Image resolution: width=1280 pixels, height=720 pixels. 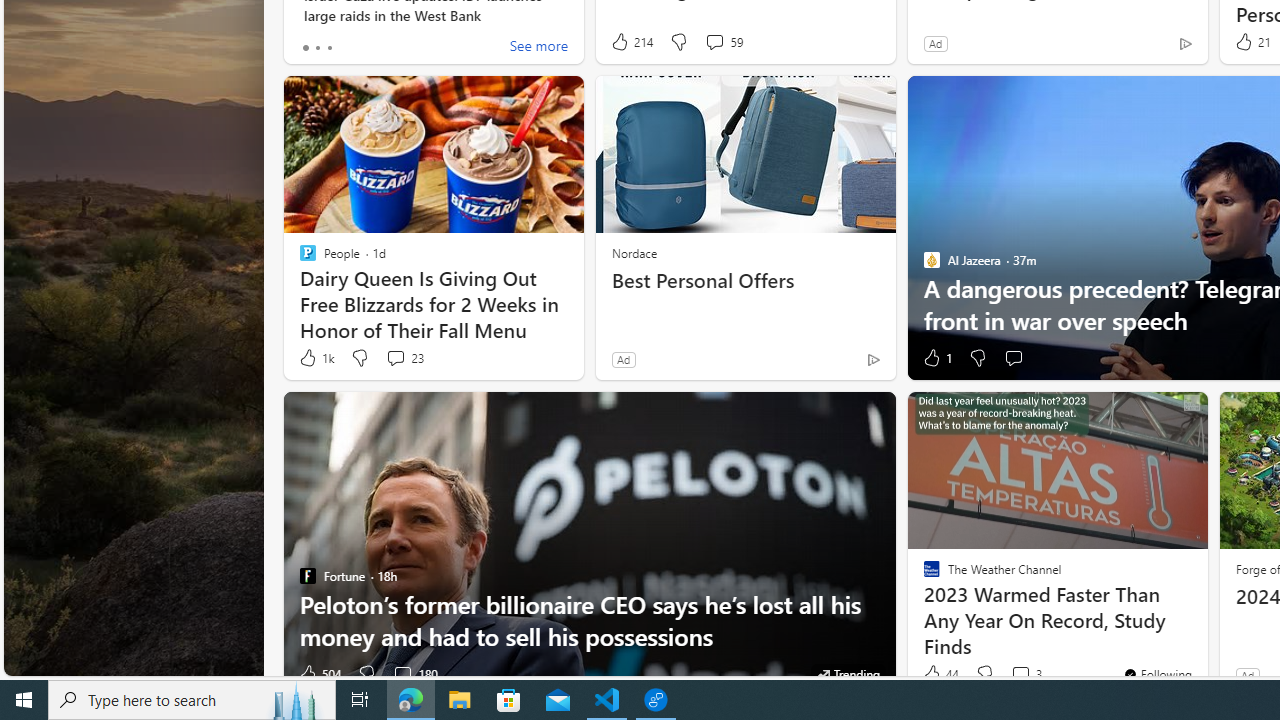 I want to click on View comments 23 Comment, so click(x=395, y=357).